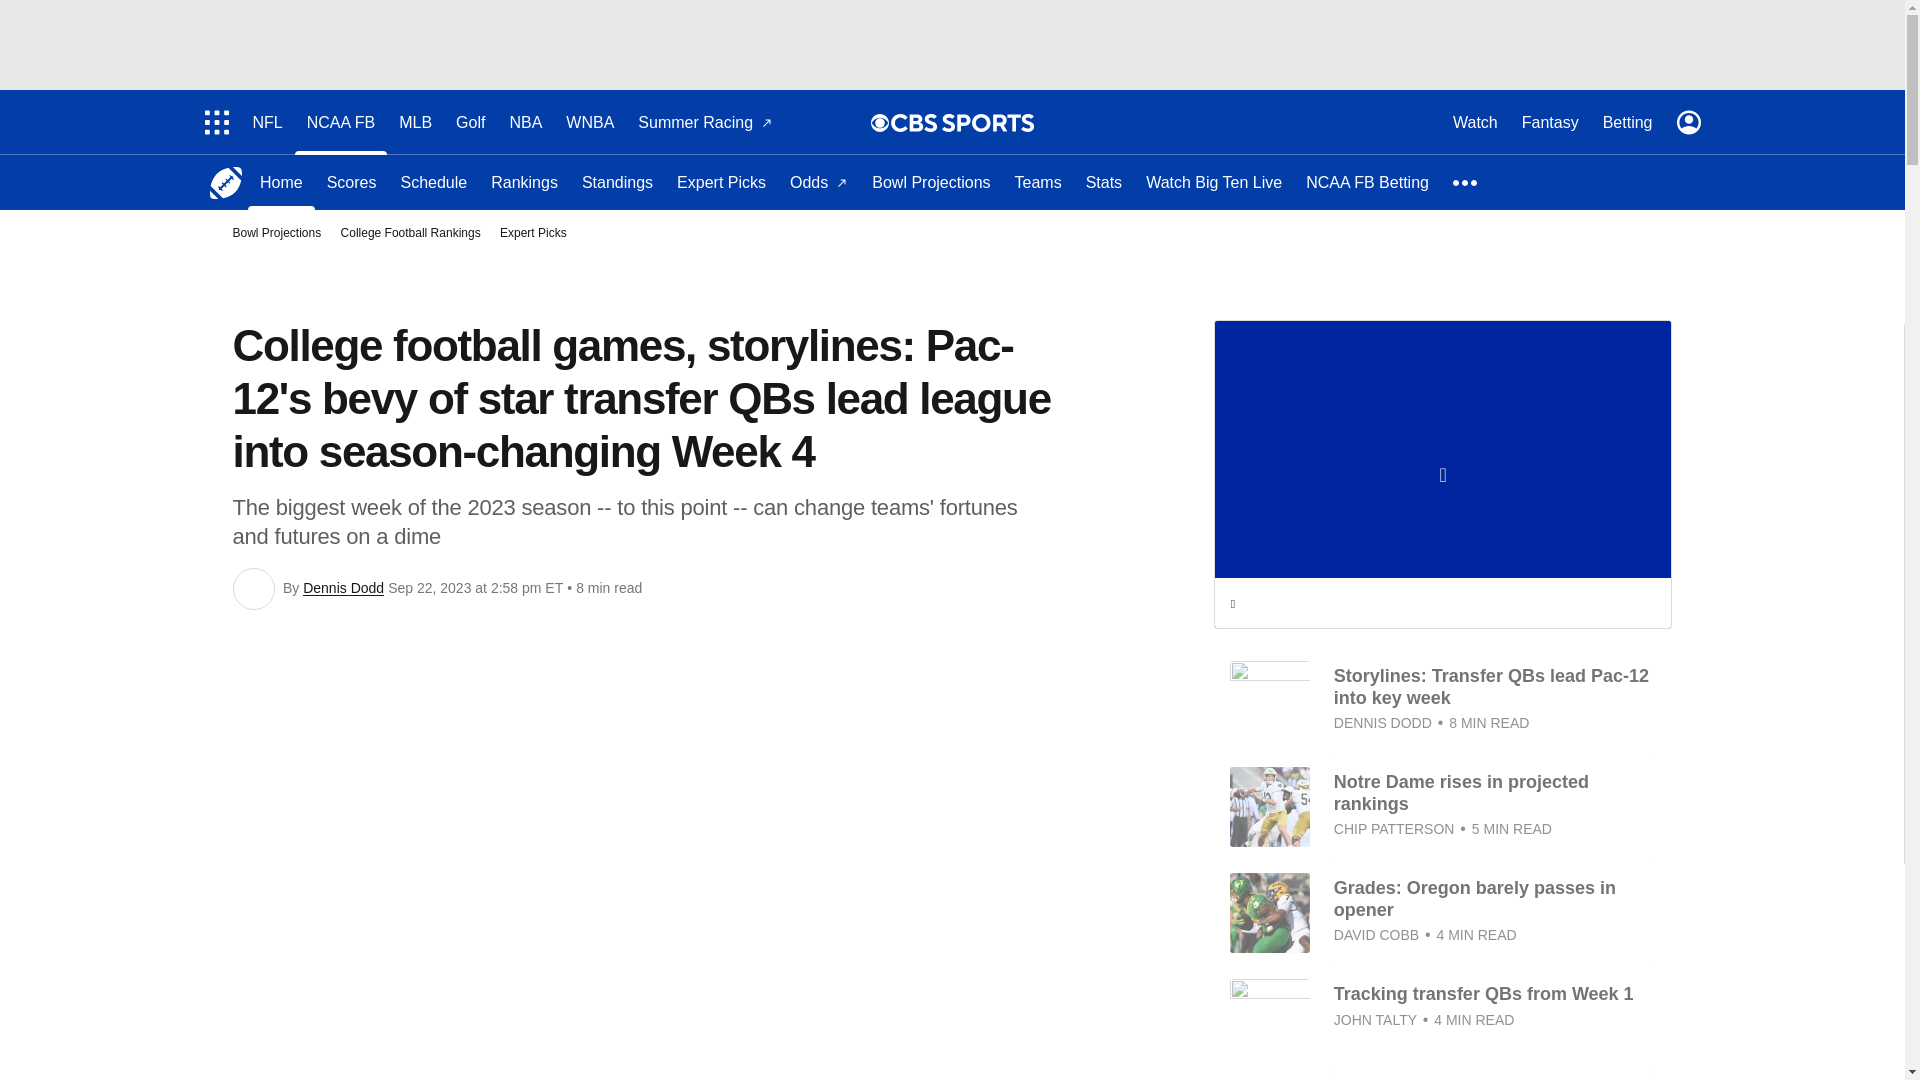 The width and height of the screenshot is (1920, 1080). I want to click on SportsNcaafb, so click(225, 182).